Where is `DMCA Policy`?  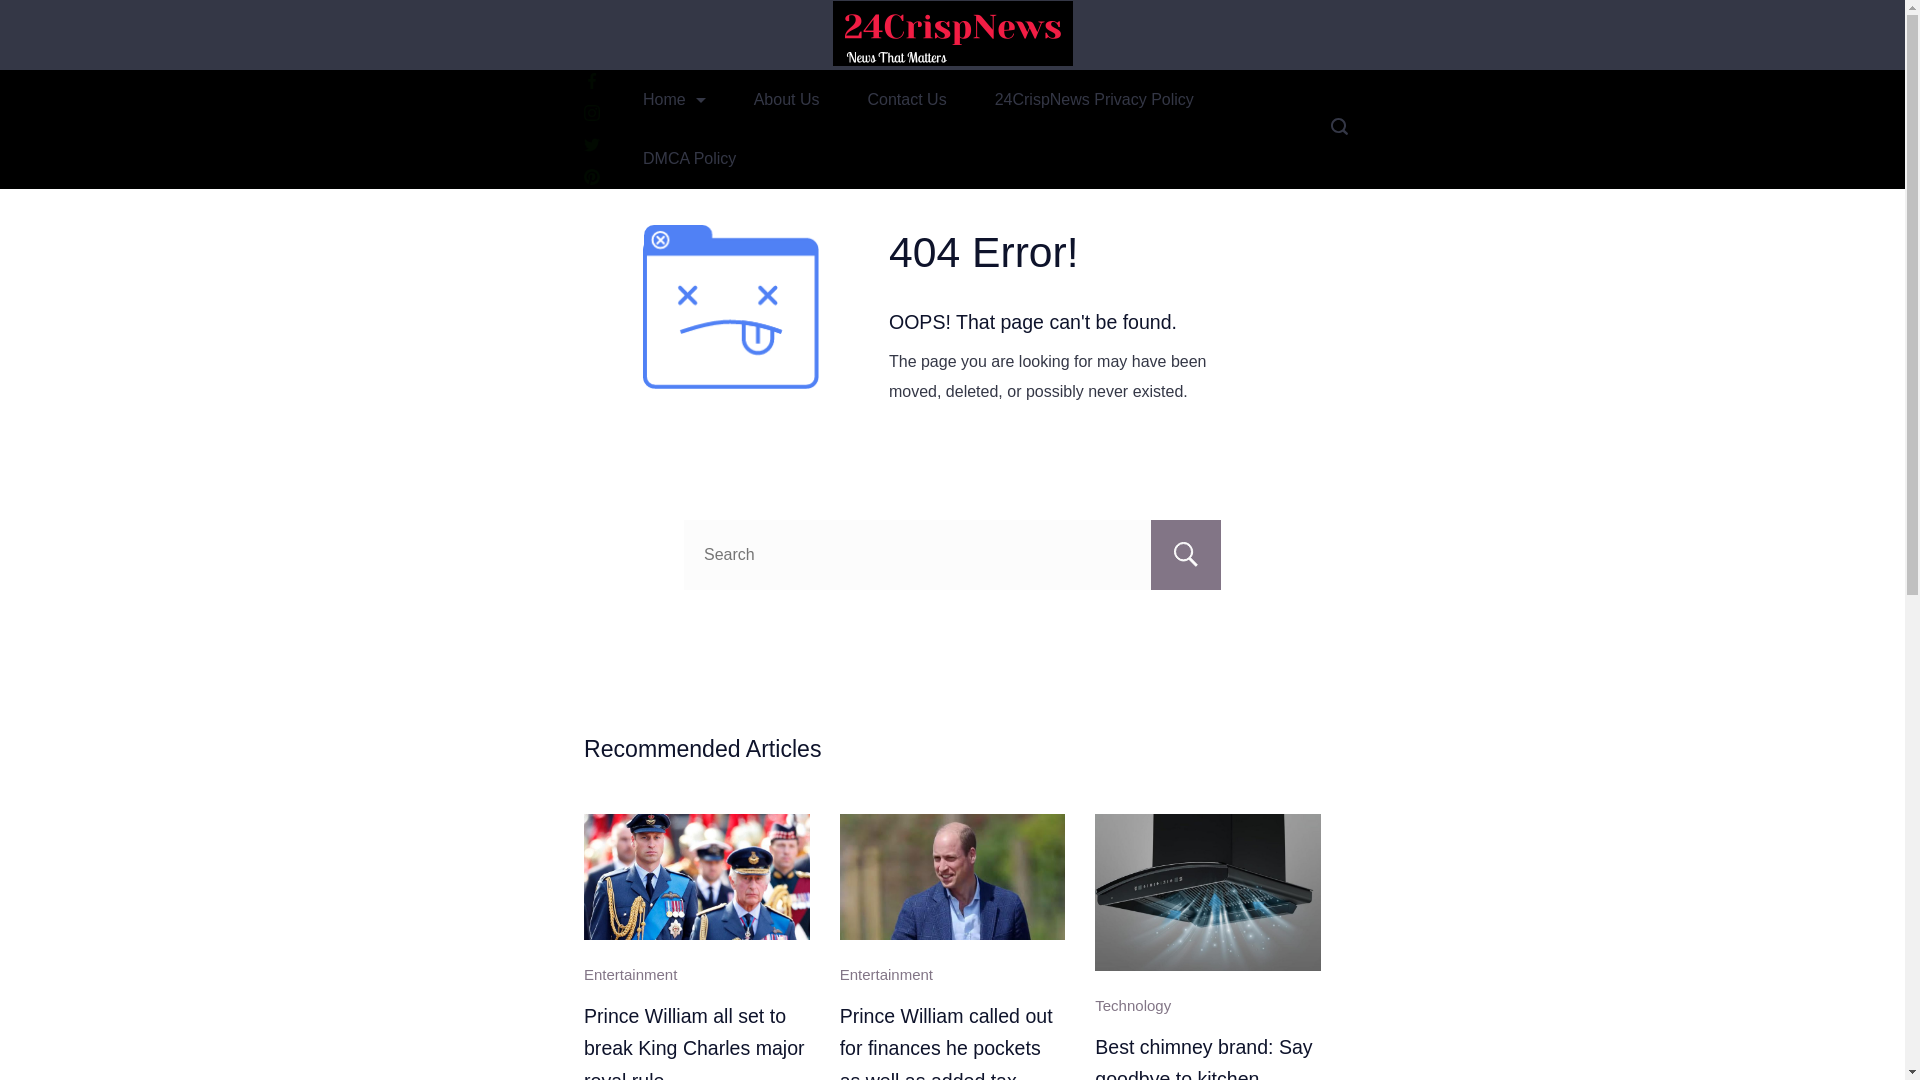 DMCA Policy is located at coordinates (689, 158).